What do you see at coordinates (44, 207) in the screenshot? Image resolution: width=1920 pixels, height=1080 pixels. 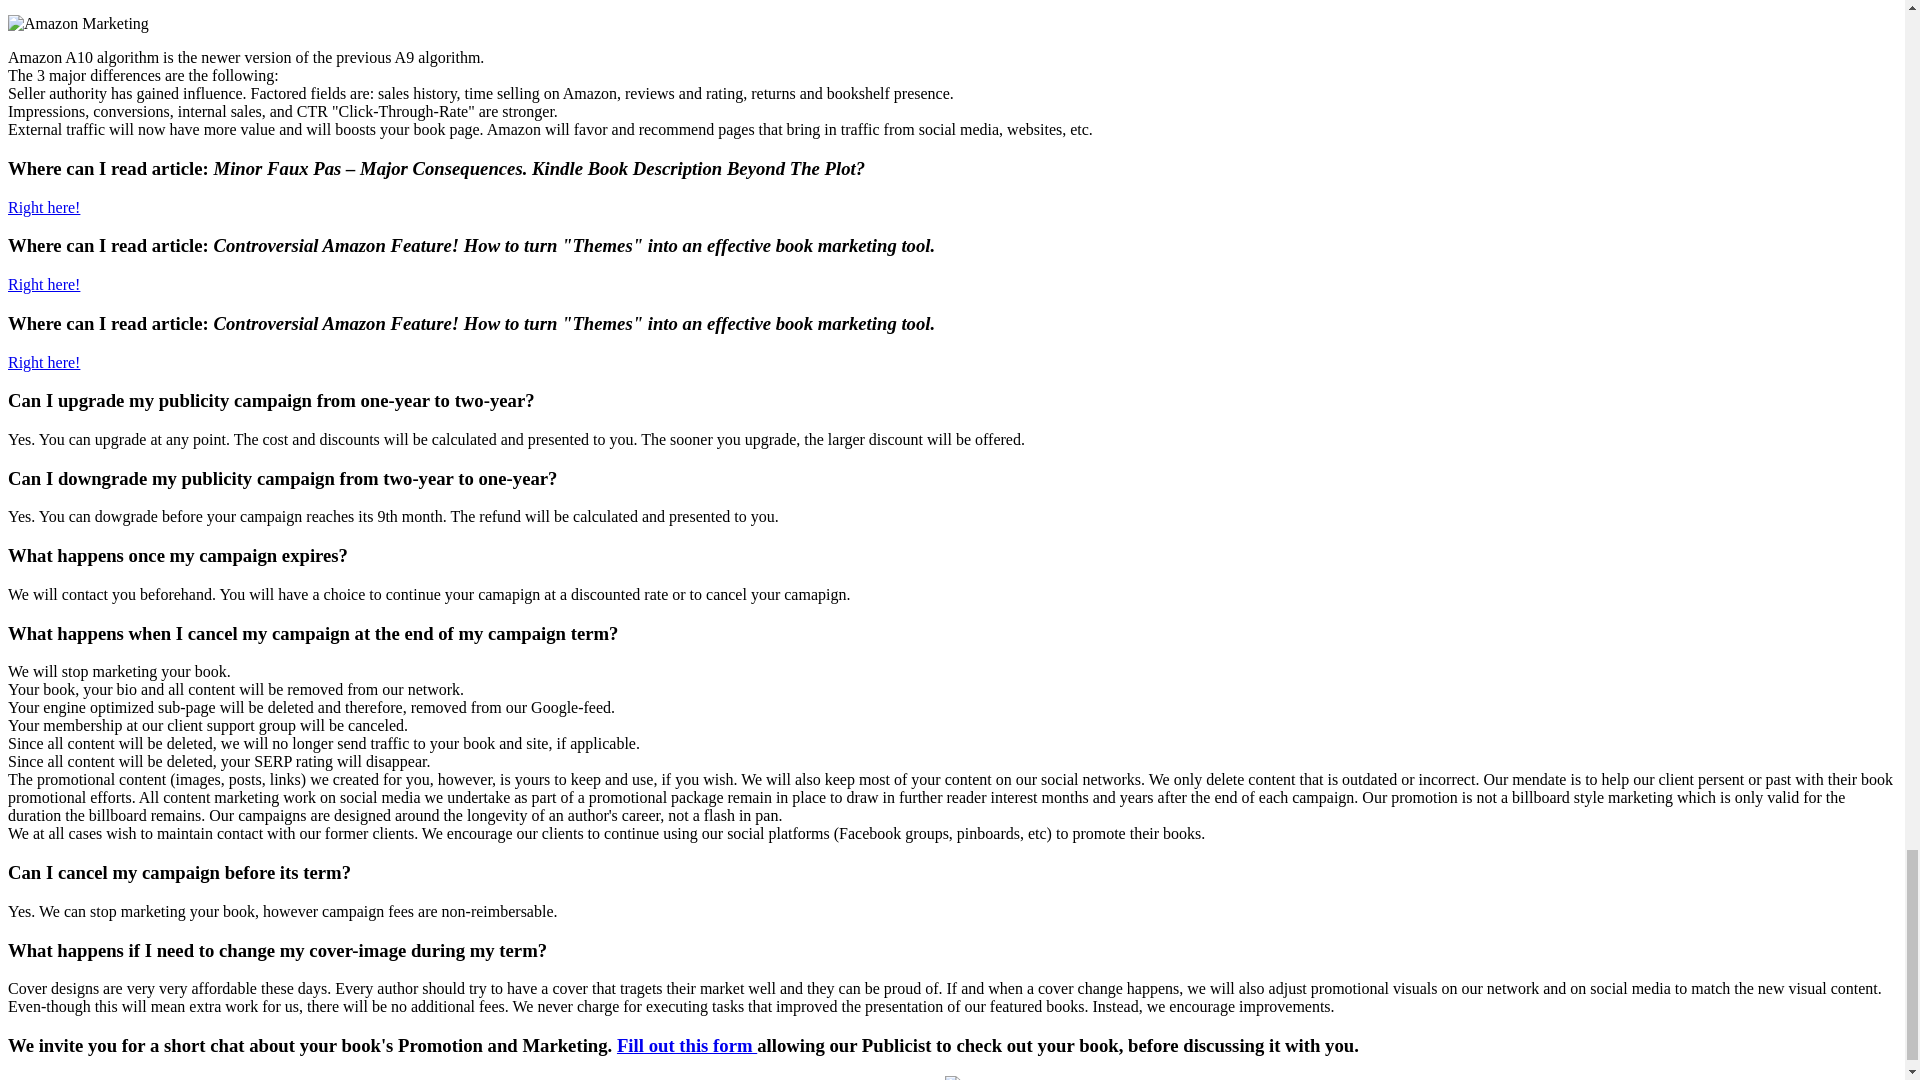 I see `Right here!` at bounding box center [44, 207].